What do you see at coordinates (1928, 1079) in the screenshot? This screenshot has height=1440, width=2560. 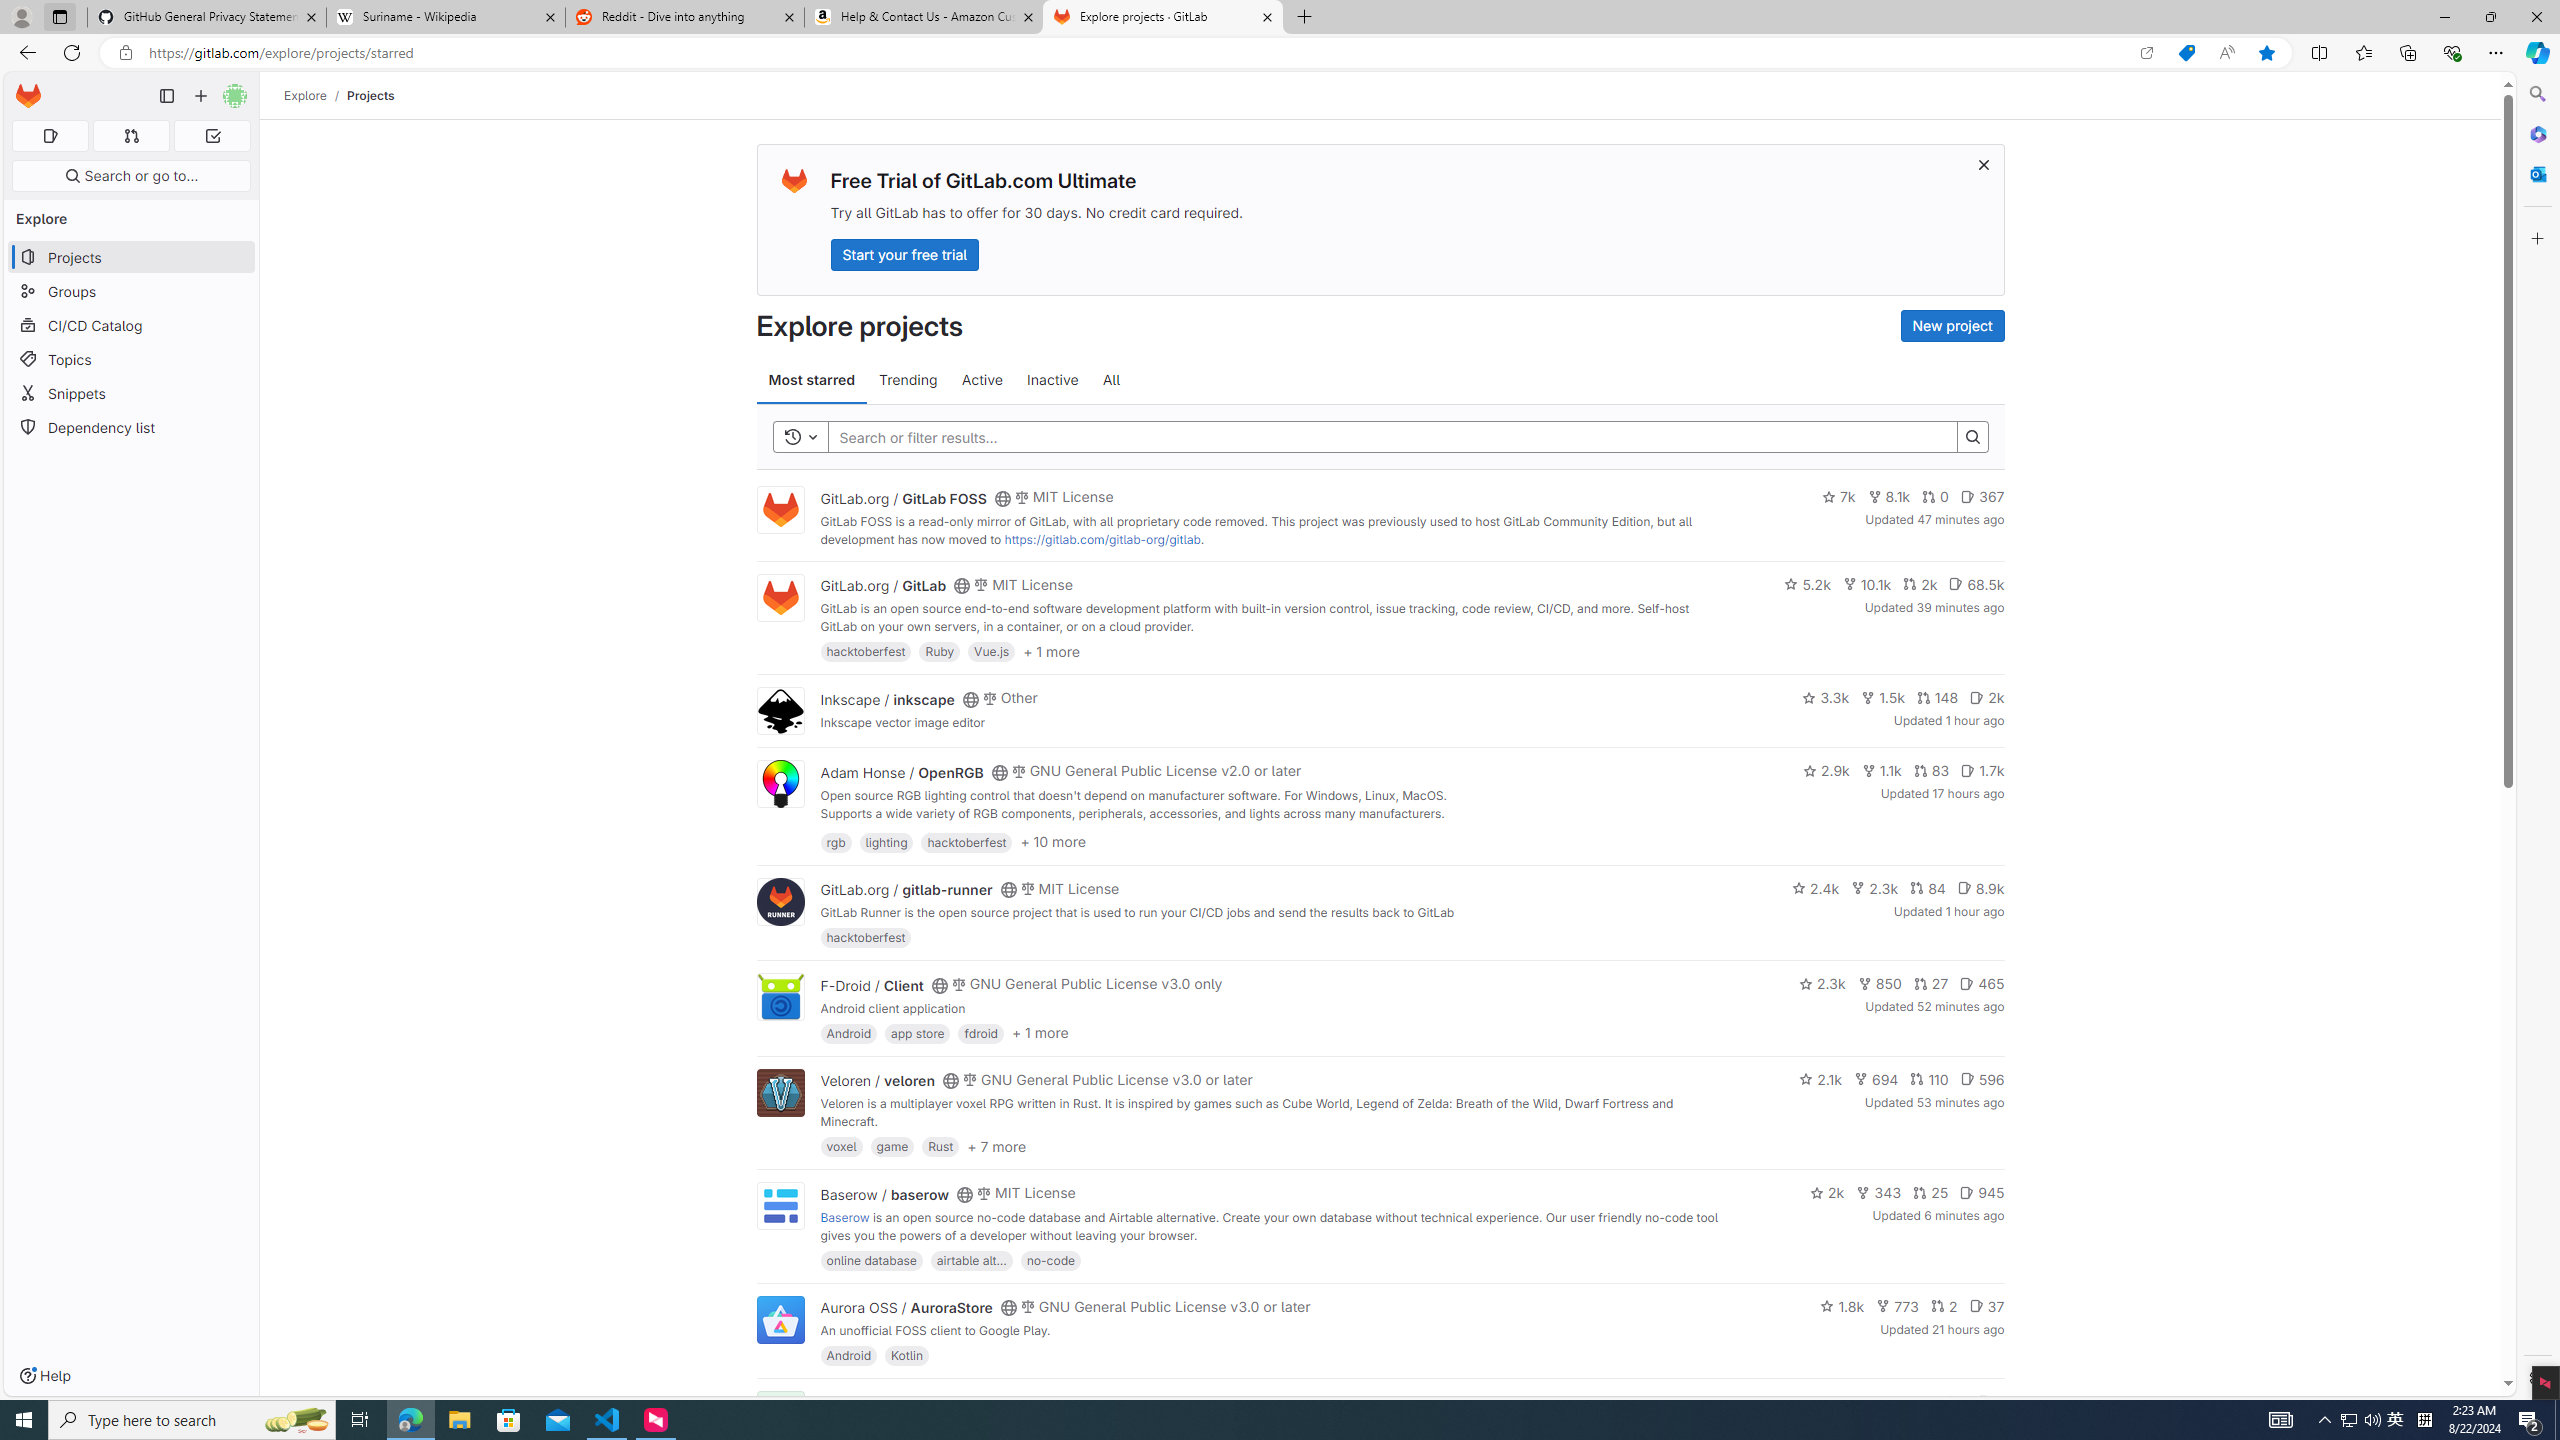 I see `110` at bounding box center [1928, 1079].